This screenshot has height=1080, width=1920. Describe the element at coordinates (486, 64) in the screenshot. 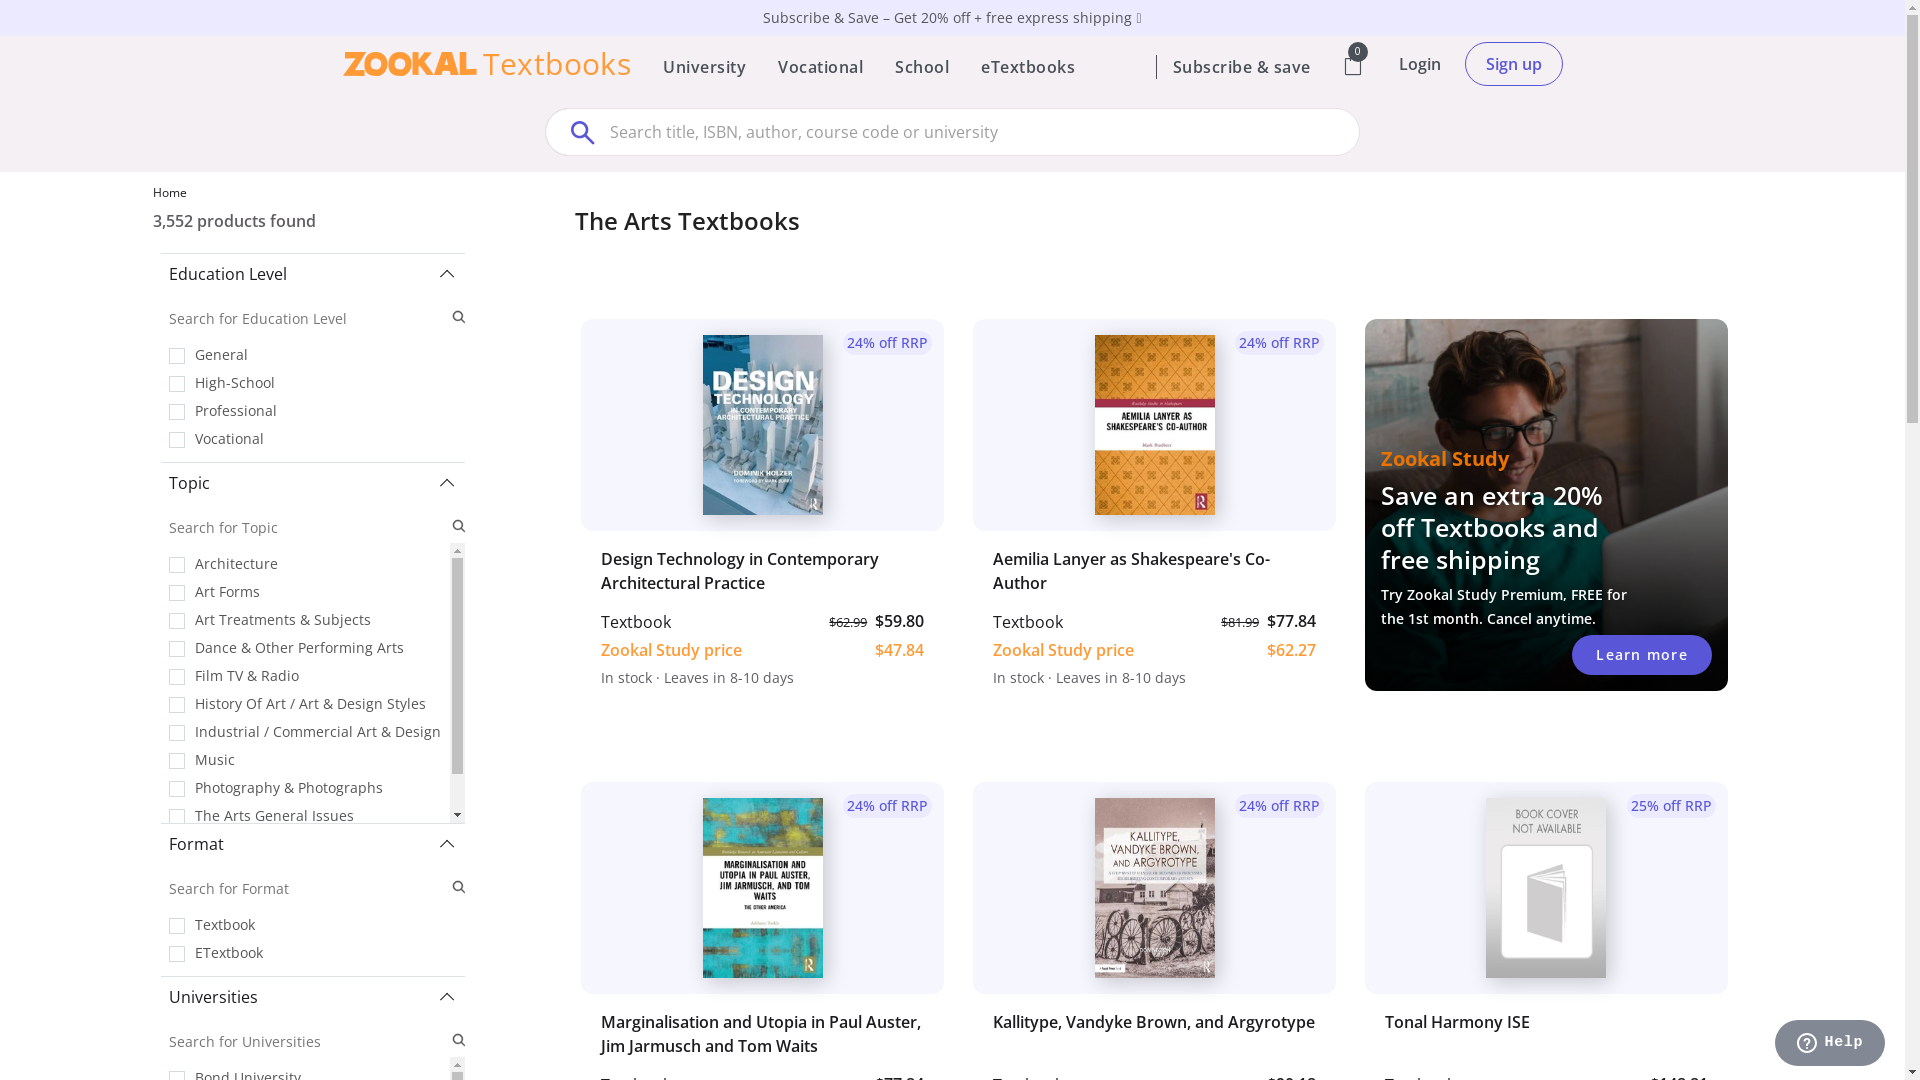

I see `Textbooks` at that location.